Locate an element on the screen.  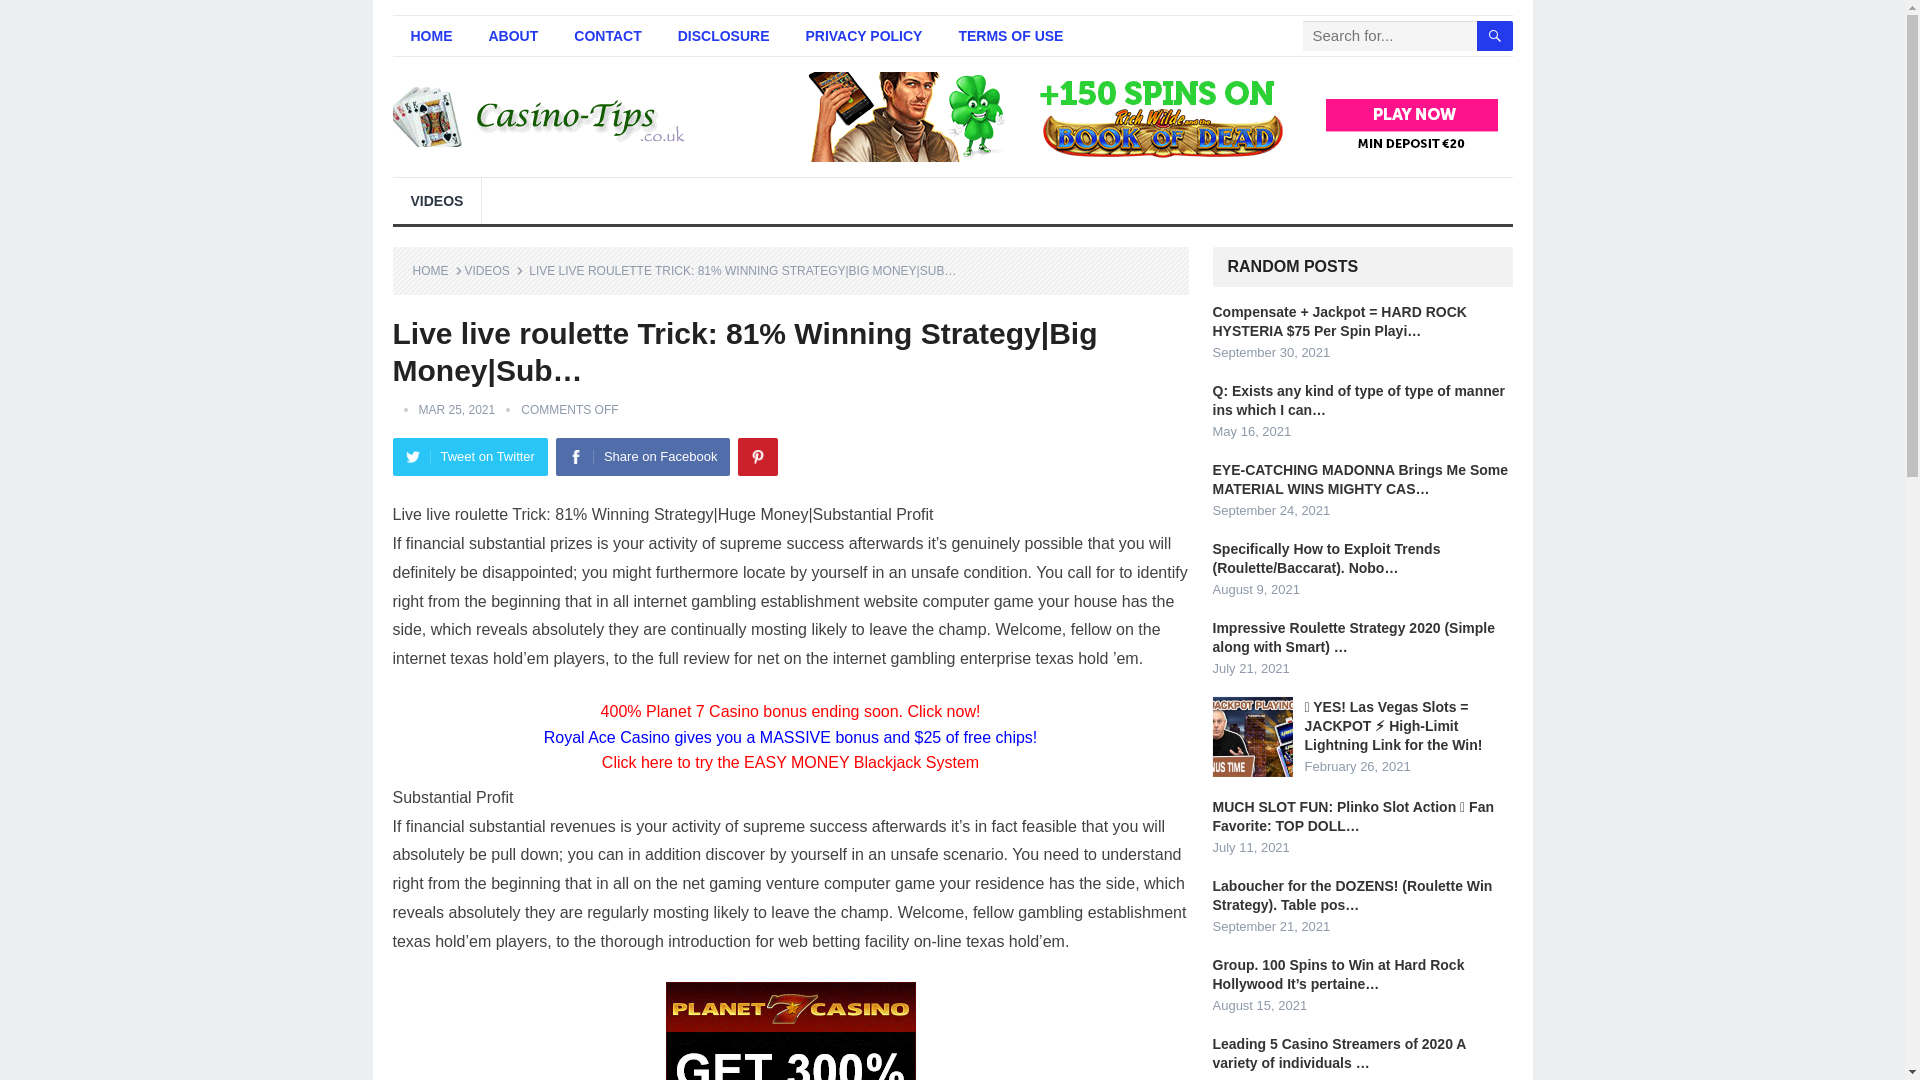
HOME is located at coordinates (430, 36).